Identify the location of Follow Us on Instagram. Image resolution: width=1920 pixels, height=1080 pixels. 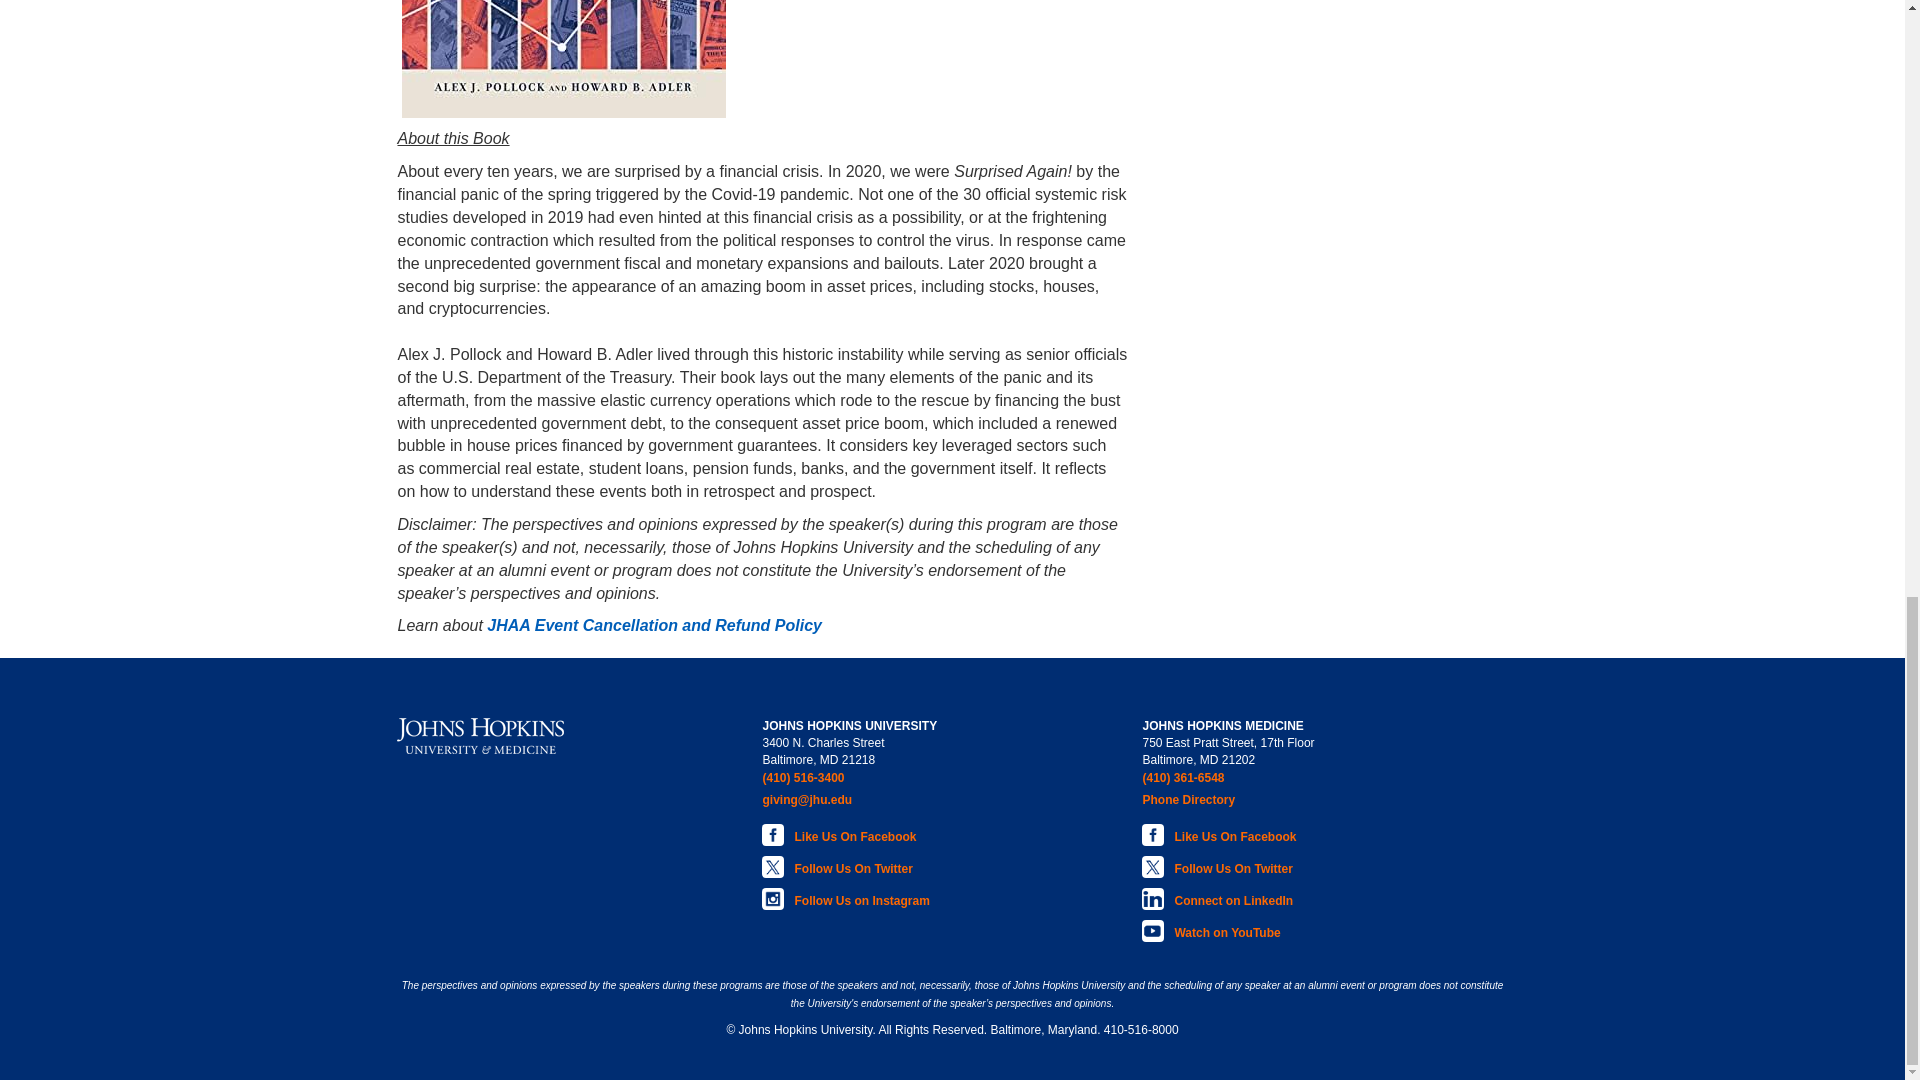
(849, 896).